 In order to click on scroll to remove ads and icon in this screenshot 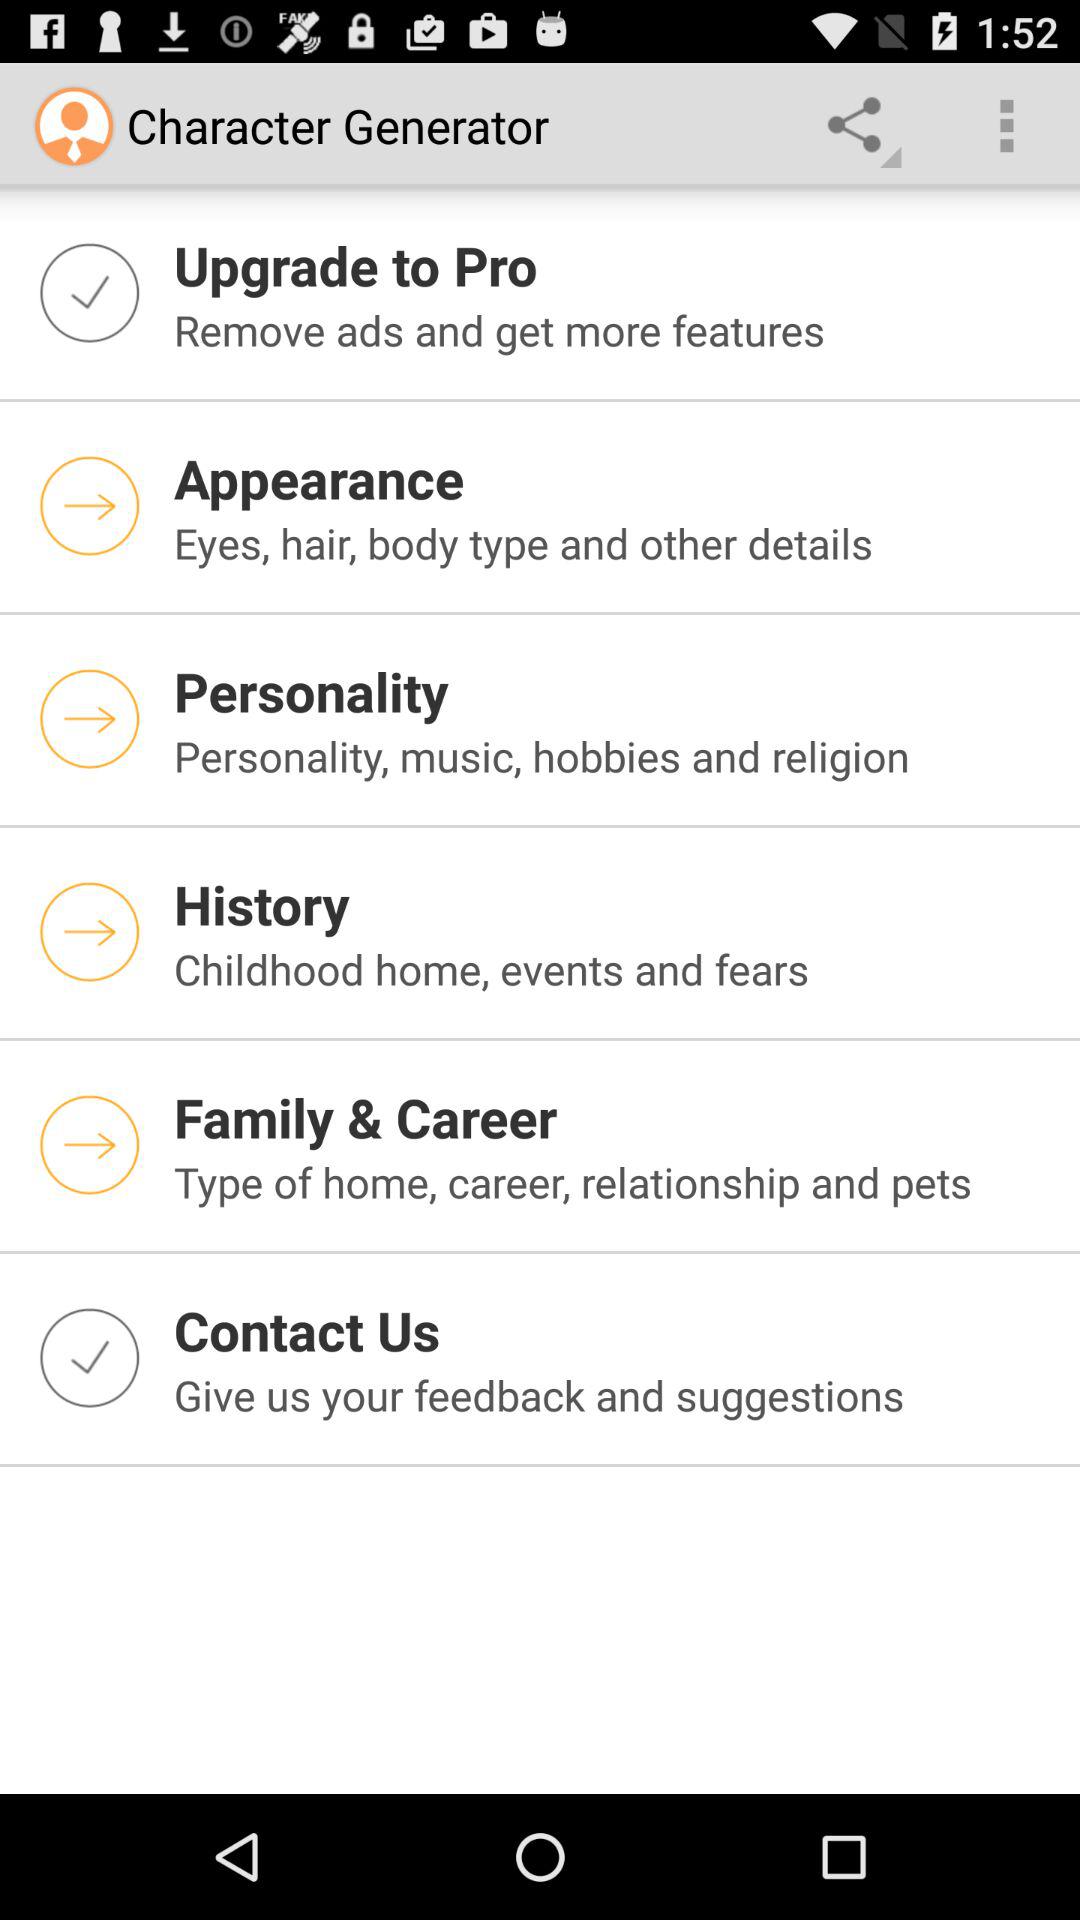, I will do `click(615, 330)`.